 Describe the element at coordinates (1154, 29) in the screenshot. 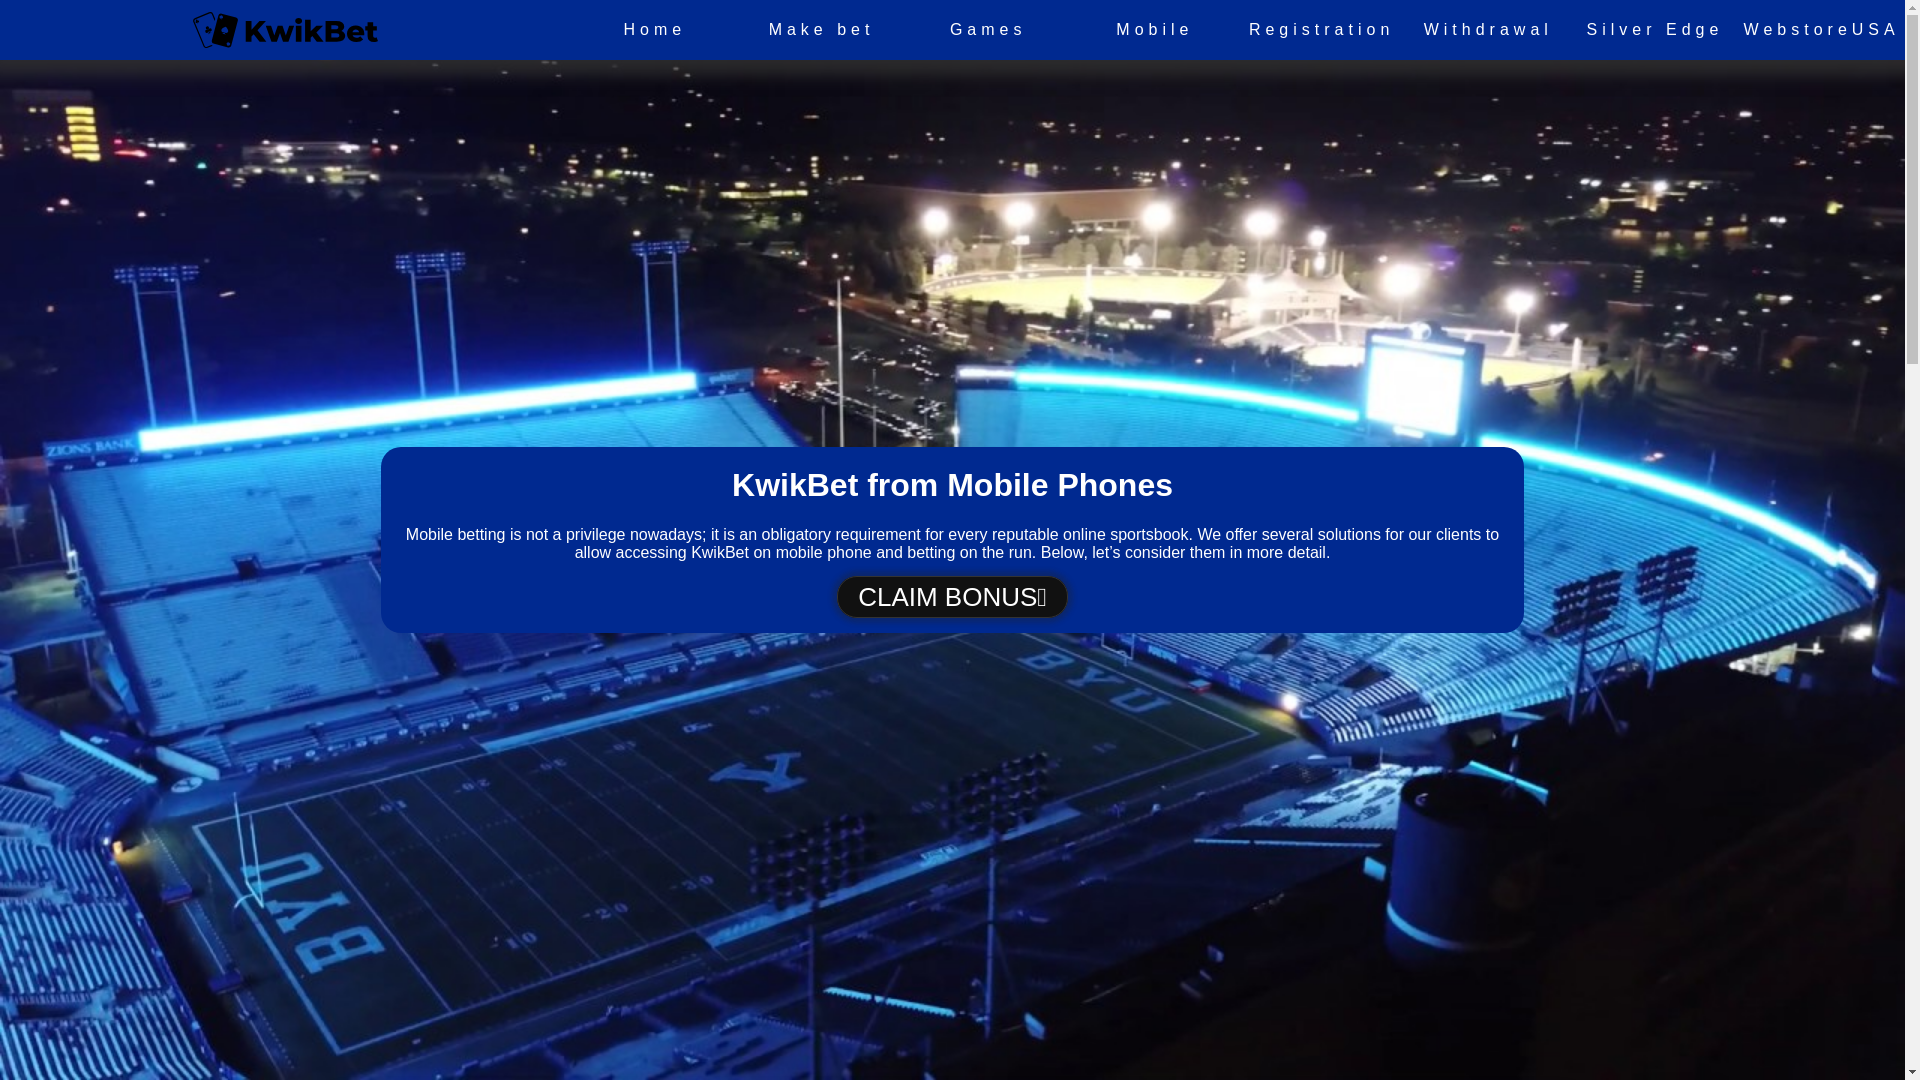

I see `Mobile` at that location.